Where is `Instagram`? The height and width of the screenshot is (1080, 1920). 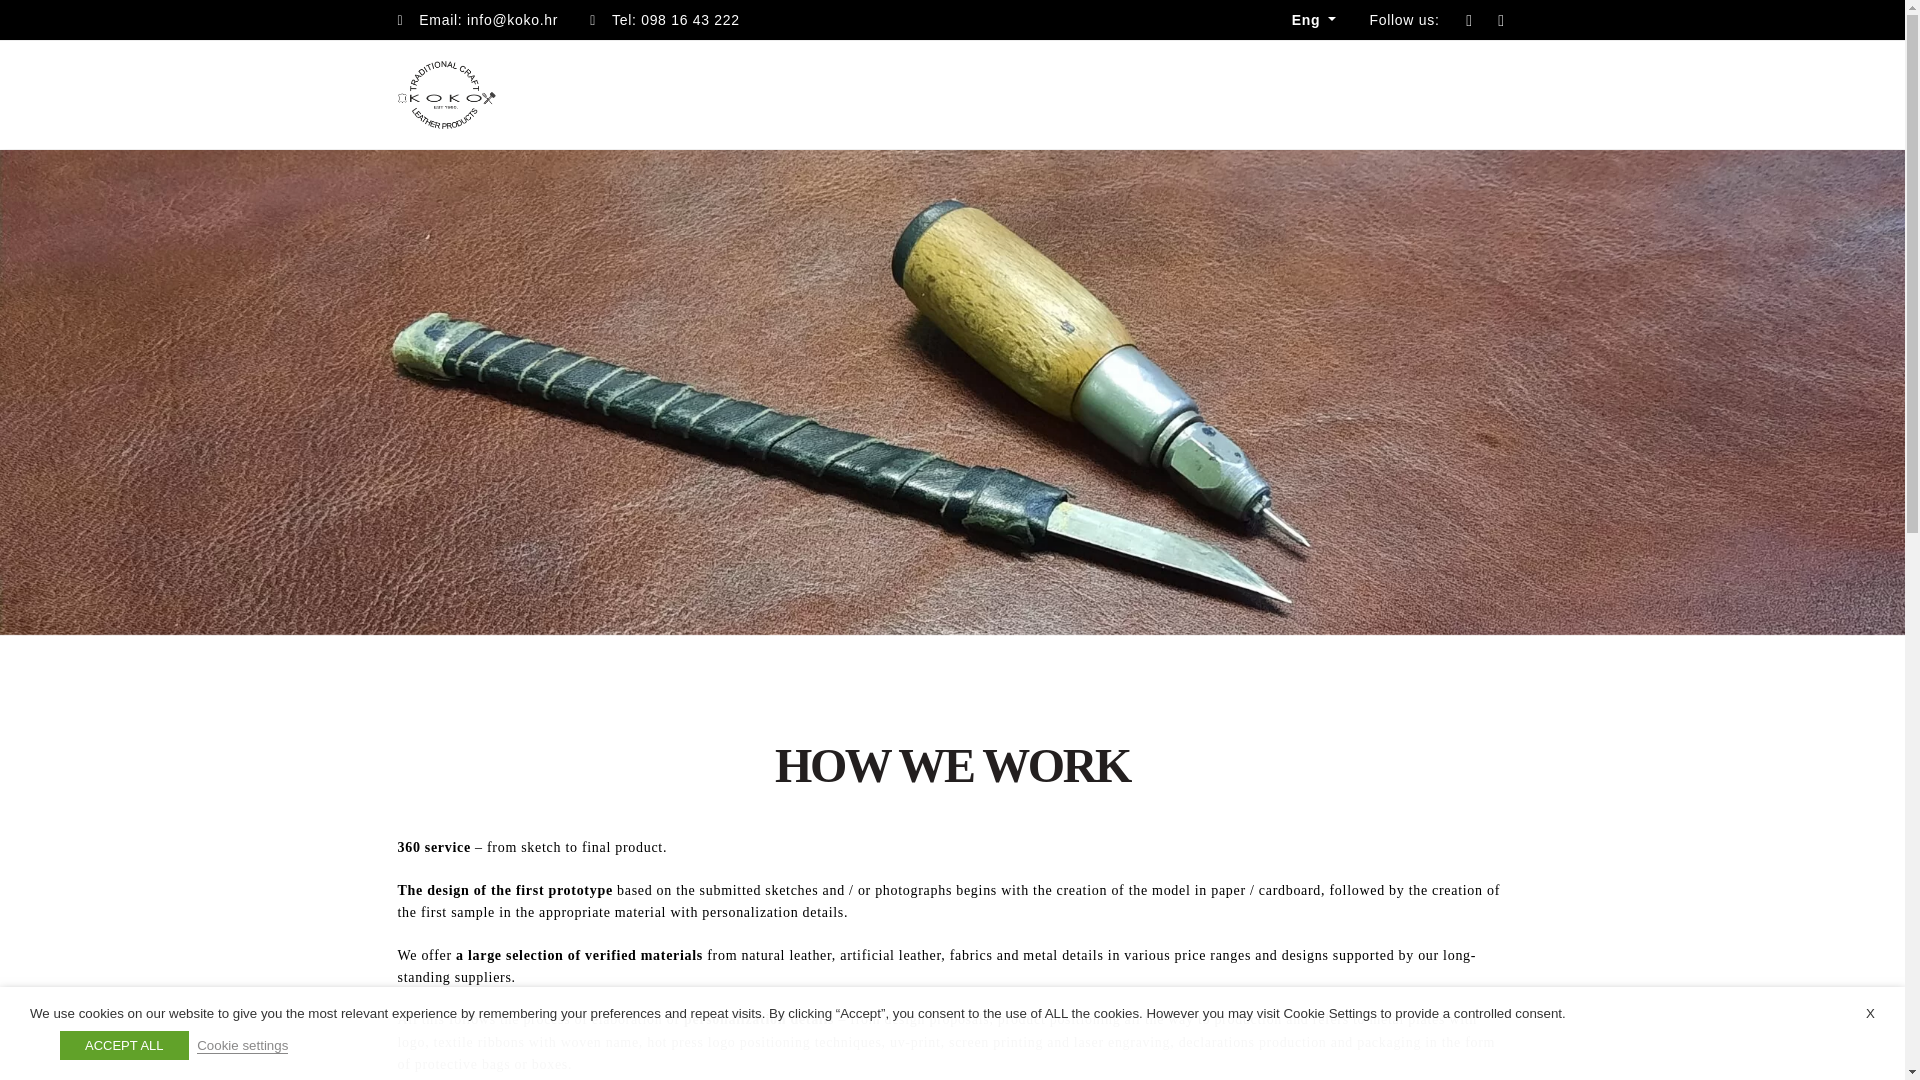 Instagram is located at coordinates (1468, 20).